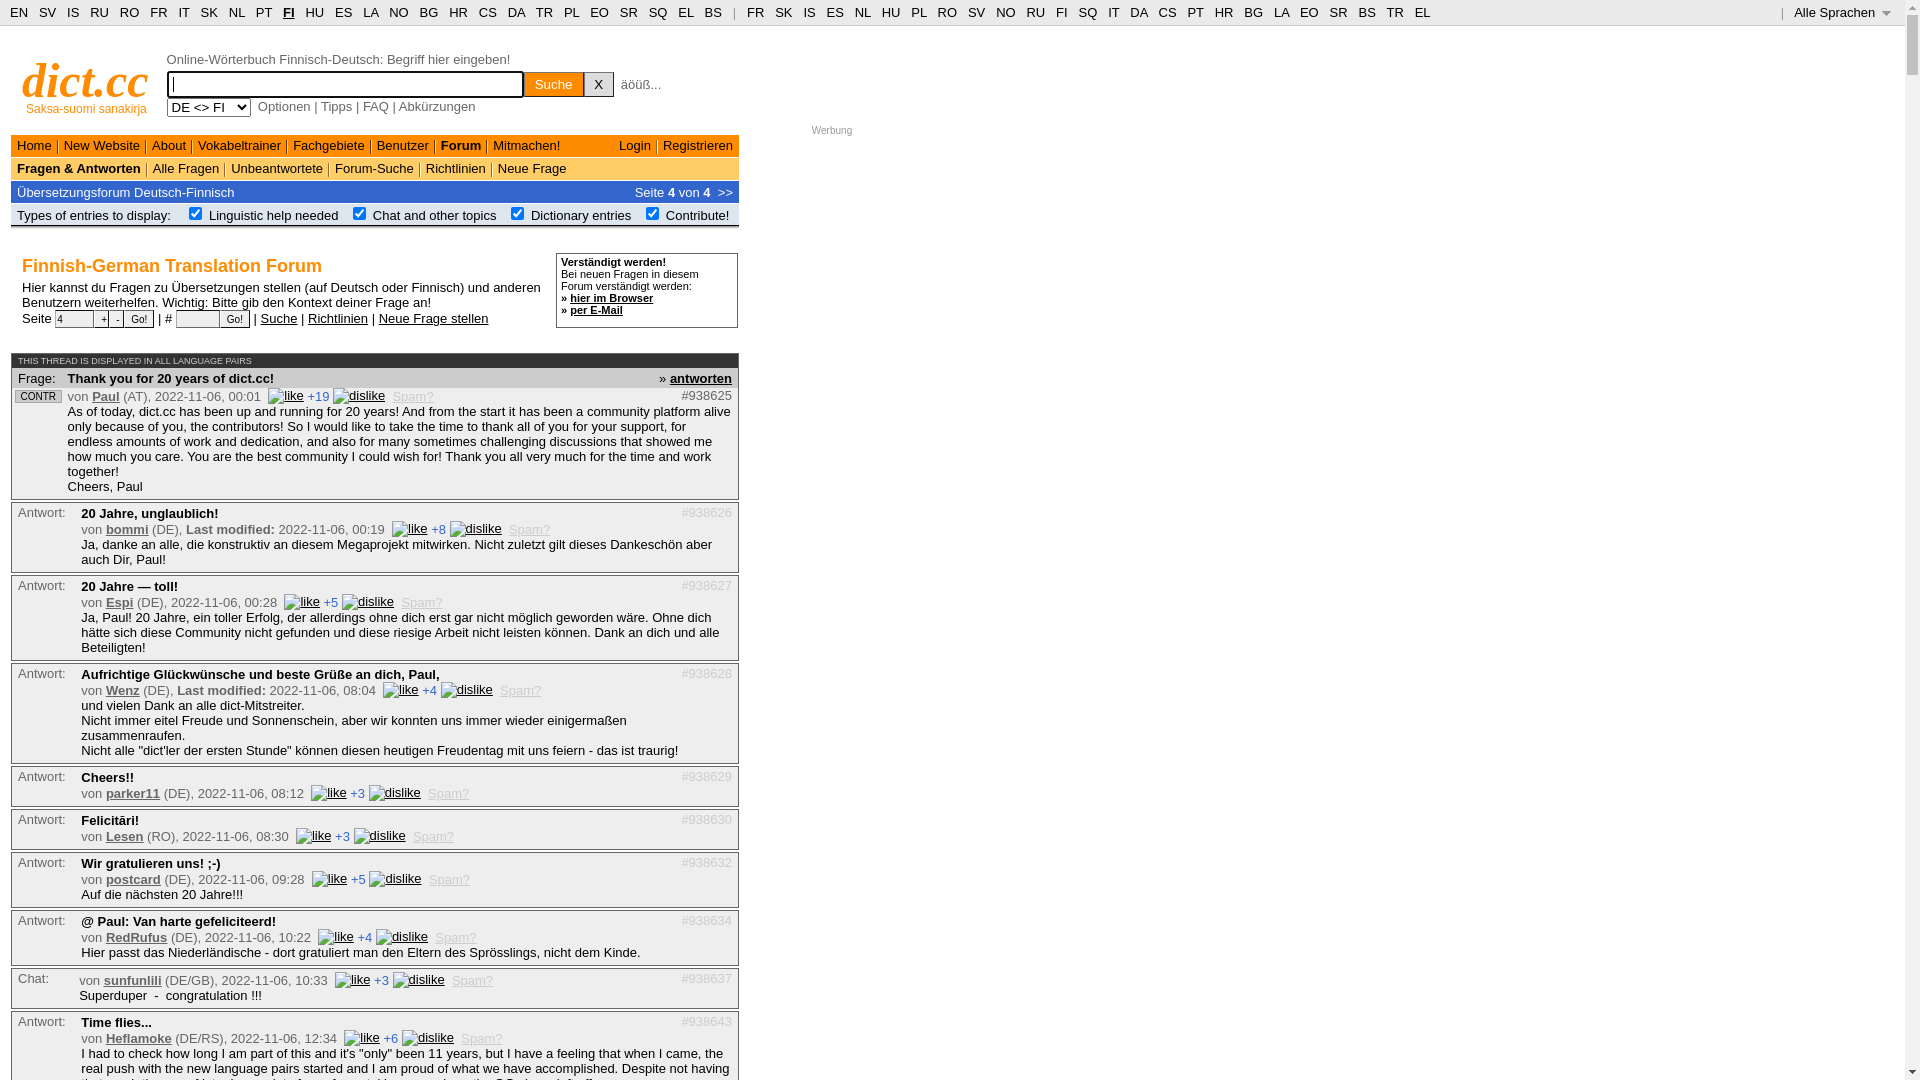  Describe the element at coordinates (106, 396) in the screenshot. I see `Paul` at that location.